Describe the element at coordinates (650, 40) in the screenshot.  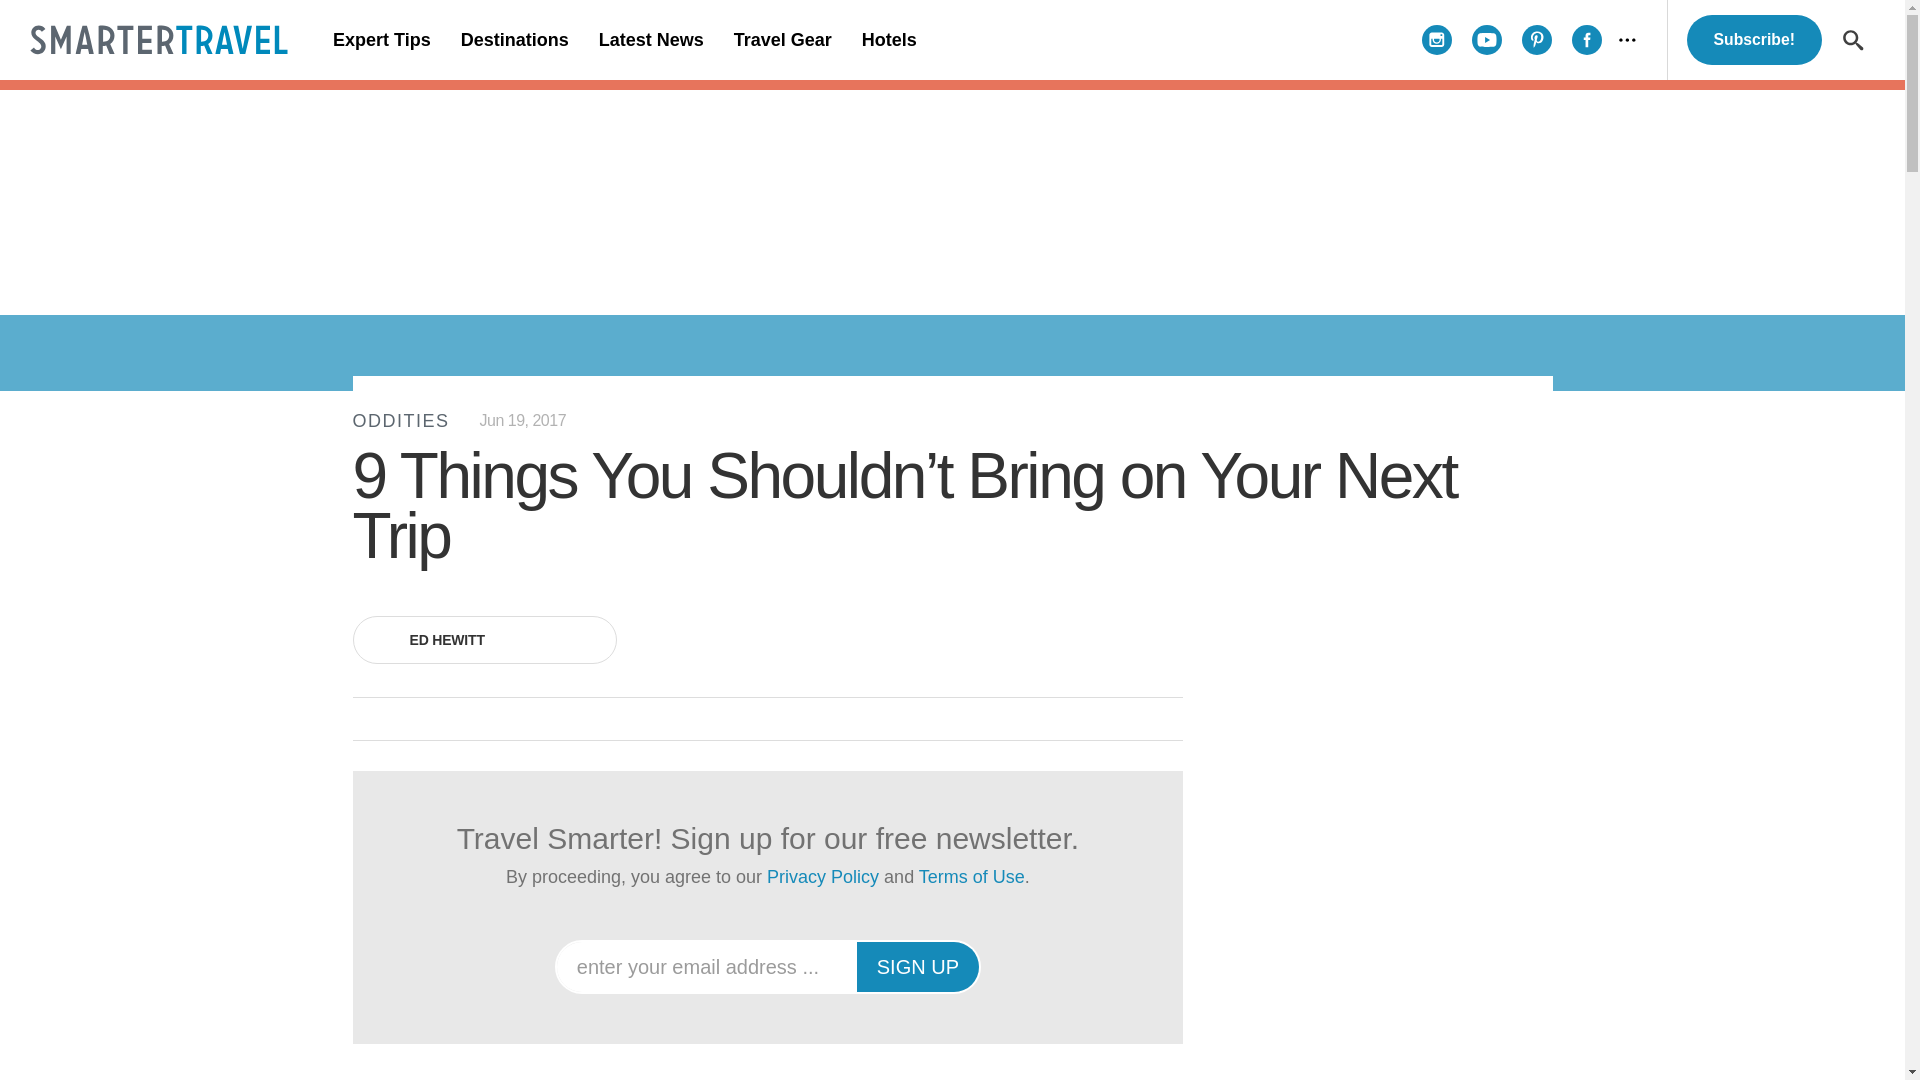
I see `Latest News` at that location.